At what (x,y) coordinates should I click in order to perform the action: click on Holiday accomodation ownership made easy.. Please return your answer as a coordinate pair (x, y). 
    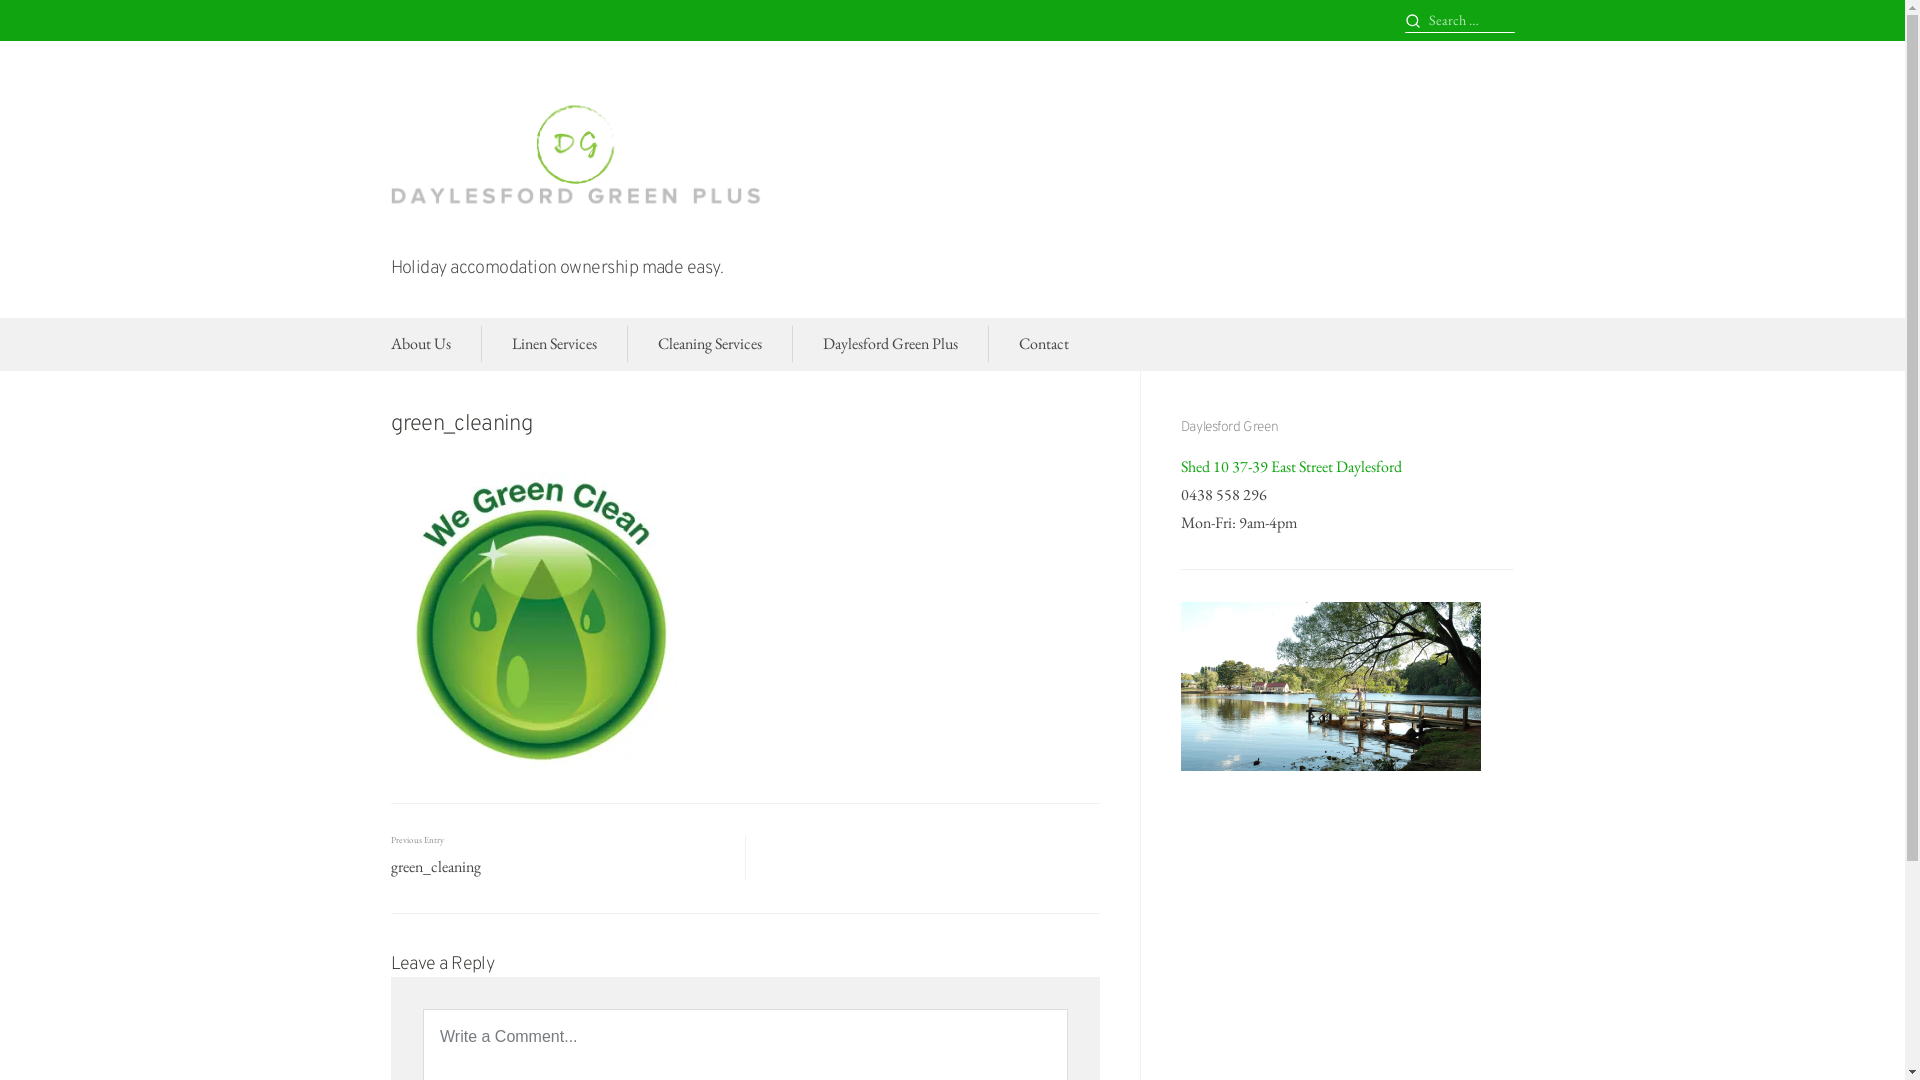
    Looking at the image, I should click on (556, 268).